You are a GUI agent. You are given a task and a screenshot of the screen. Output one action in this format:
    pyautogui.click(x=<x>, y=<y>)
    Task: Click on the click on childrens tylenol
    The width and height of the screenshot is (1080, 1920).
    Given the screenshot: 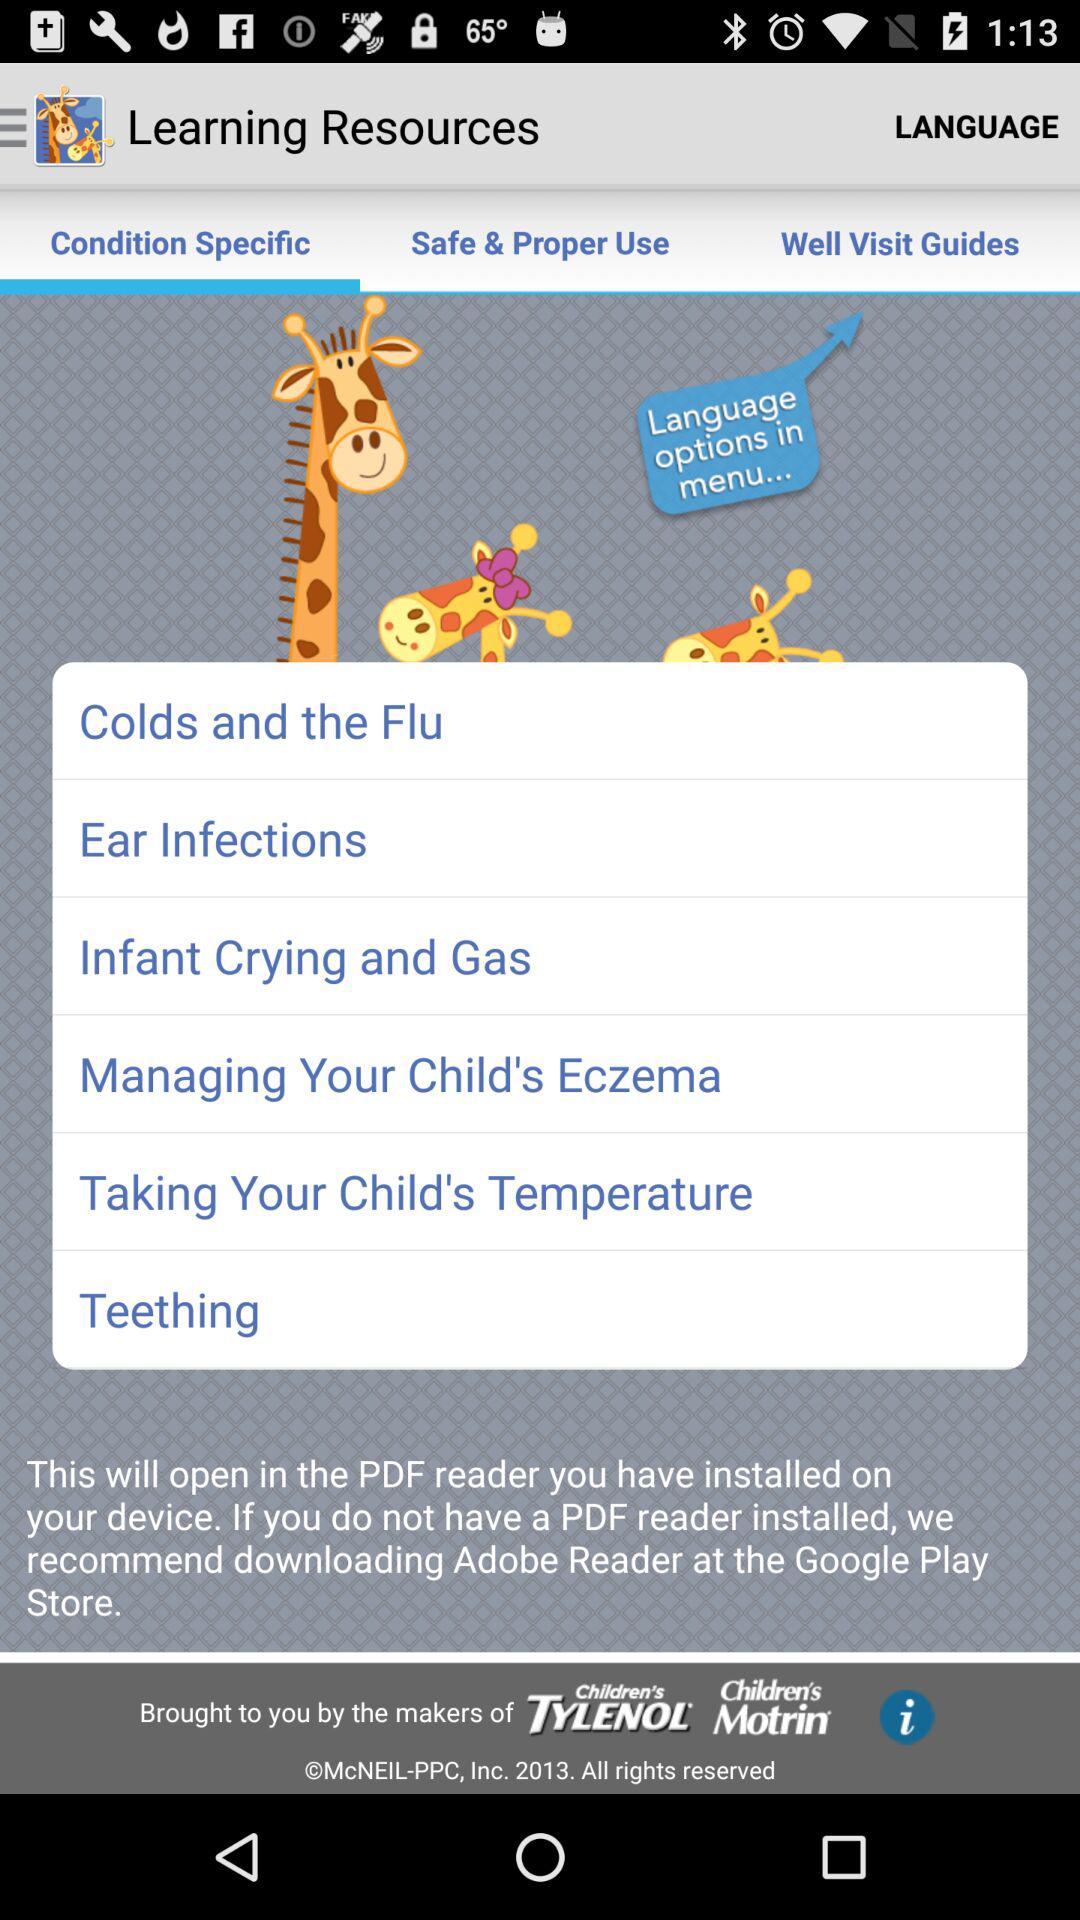 What is the action you would take?
    pyautogui.click(x=610, y=1712)
    